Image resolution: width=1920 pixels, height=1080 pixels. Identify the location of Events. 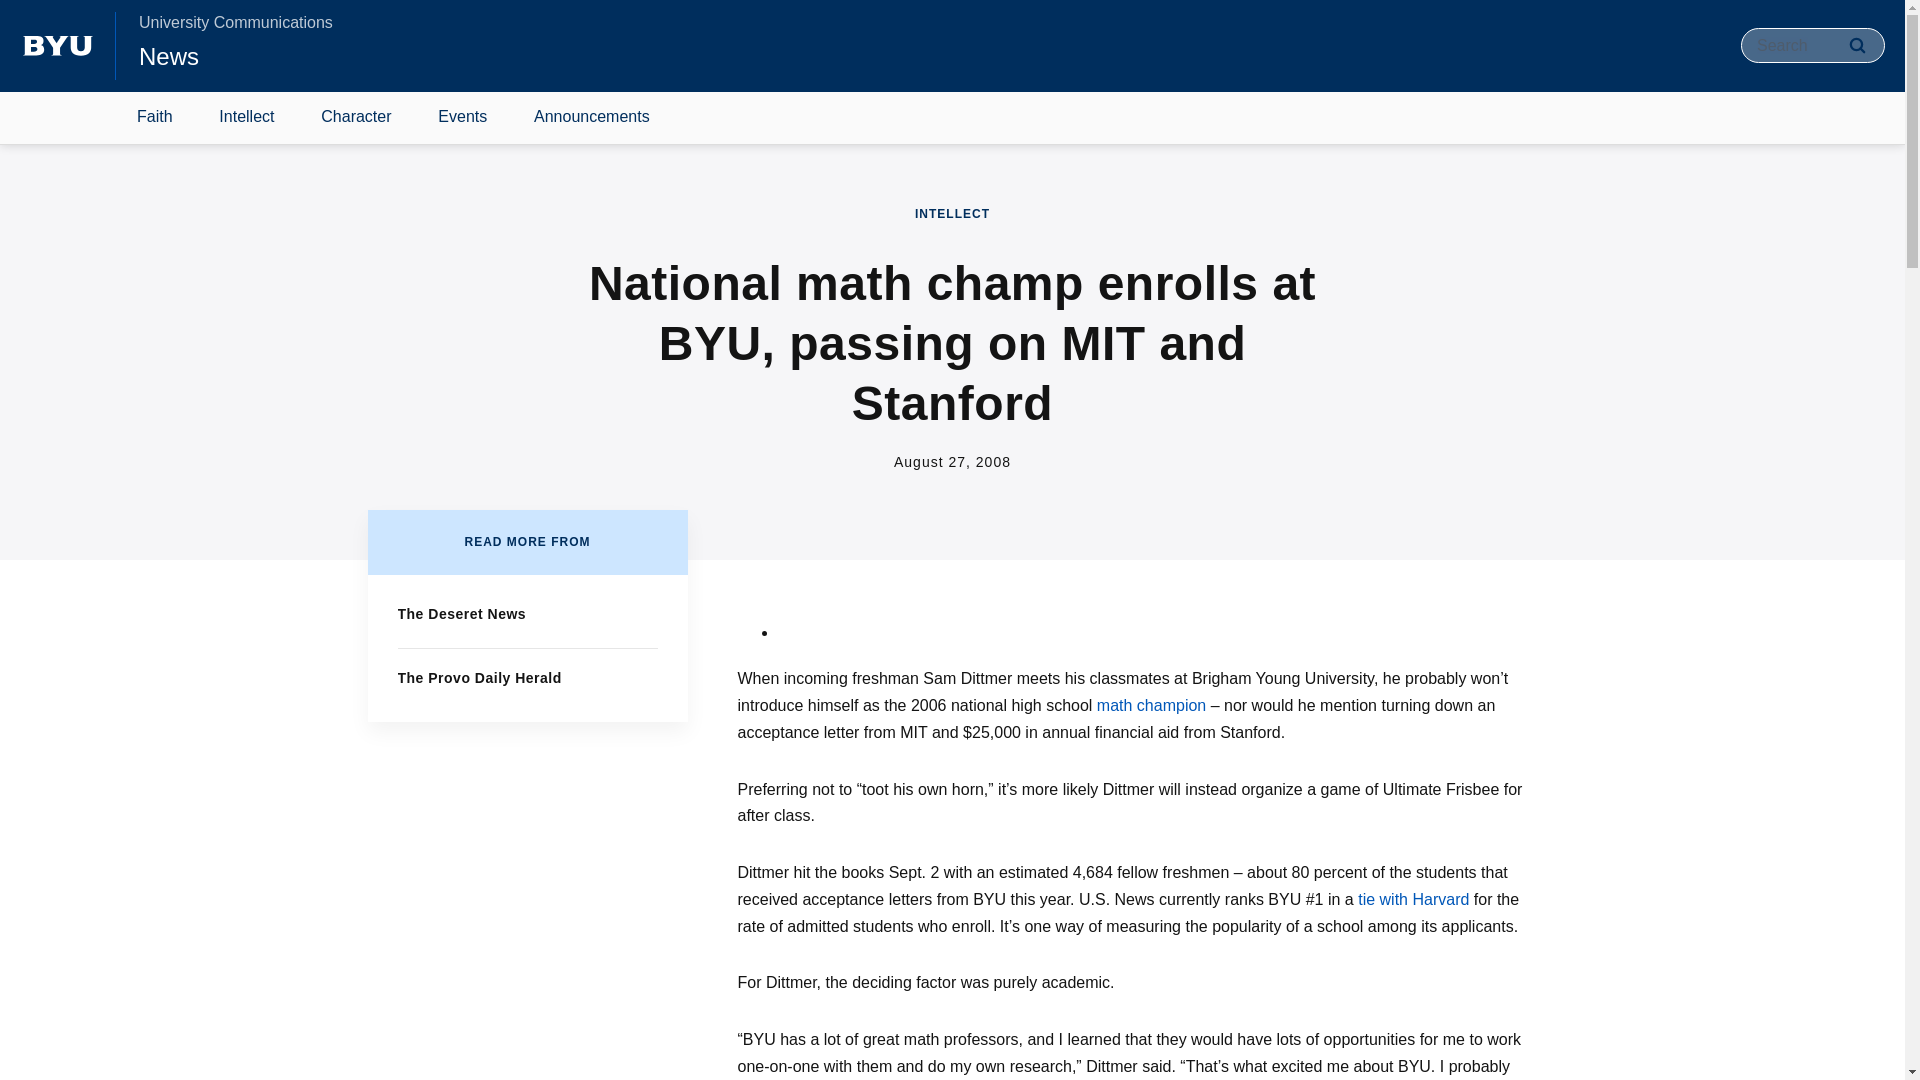
(462, 118).